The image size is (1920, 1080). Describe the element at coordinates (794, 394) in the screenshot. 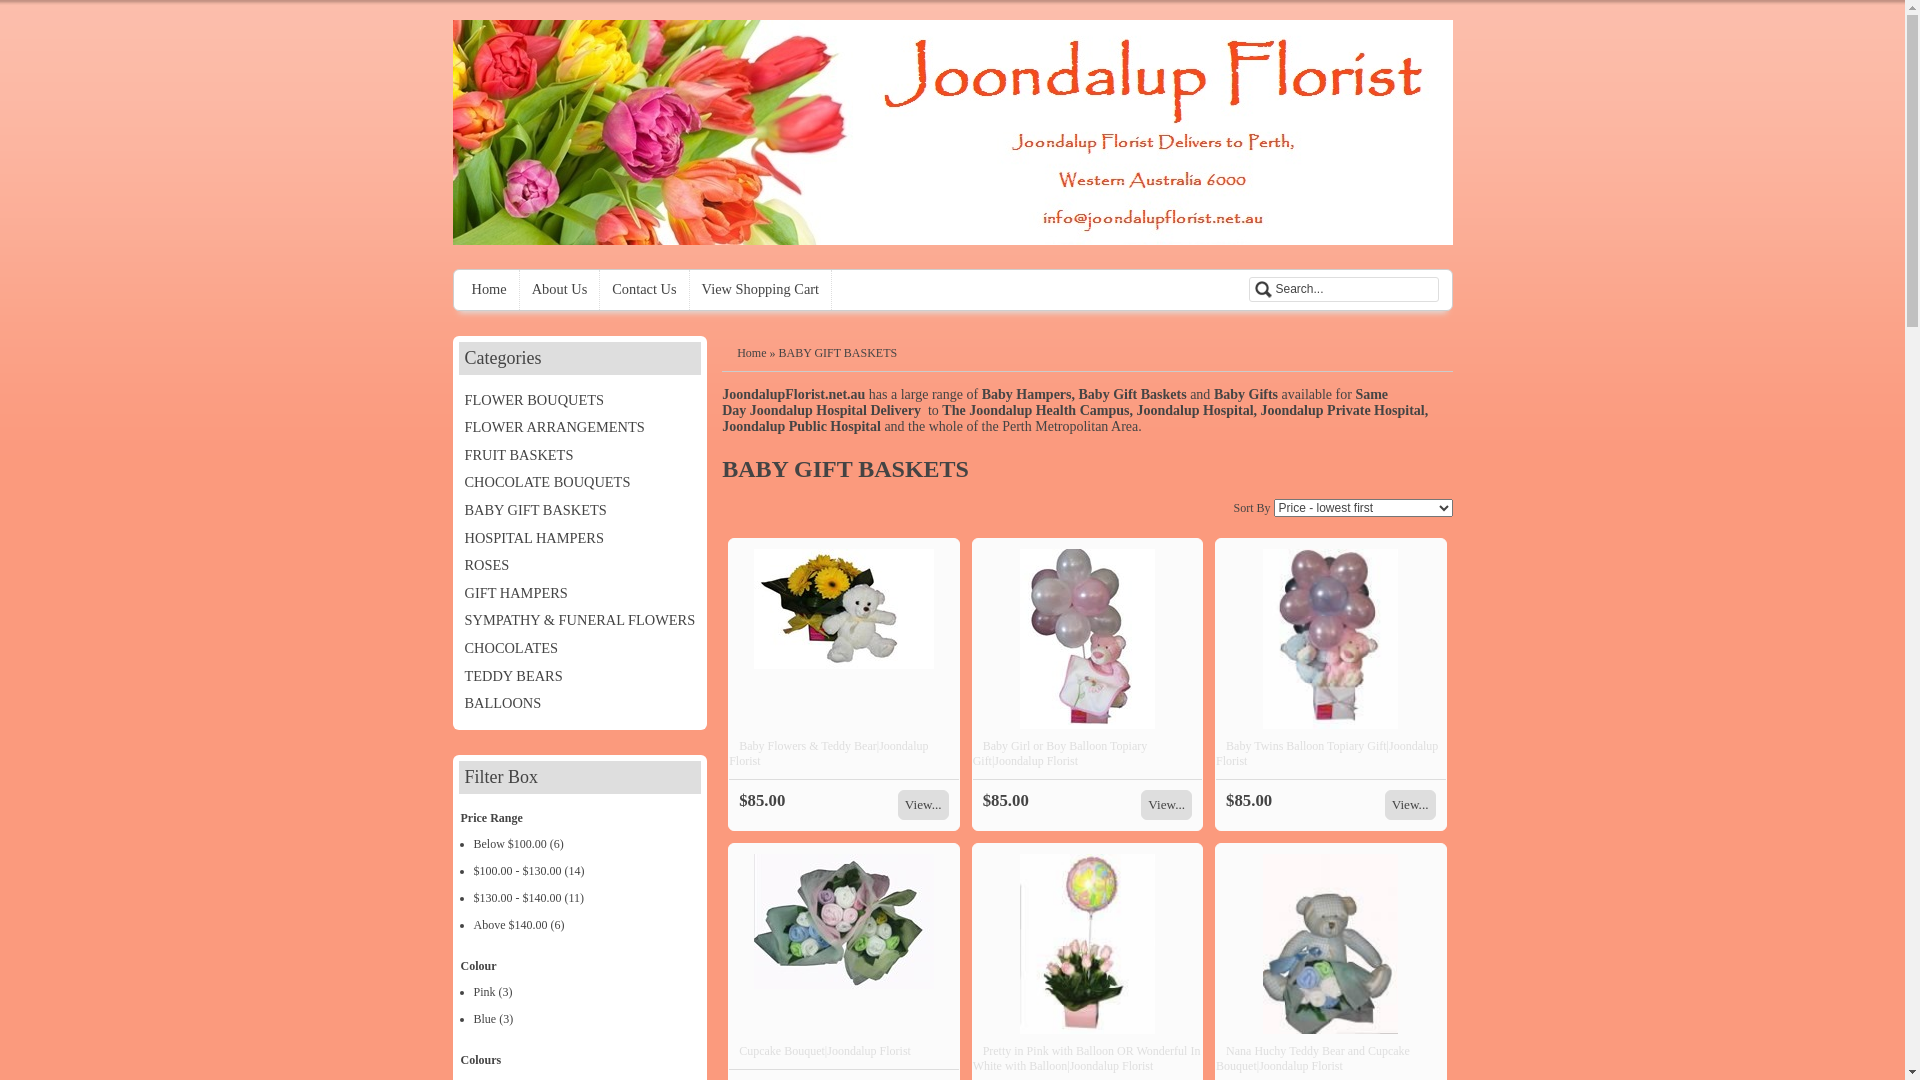

I see `JoondalupFlorist.net.au` at that location.